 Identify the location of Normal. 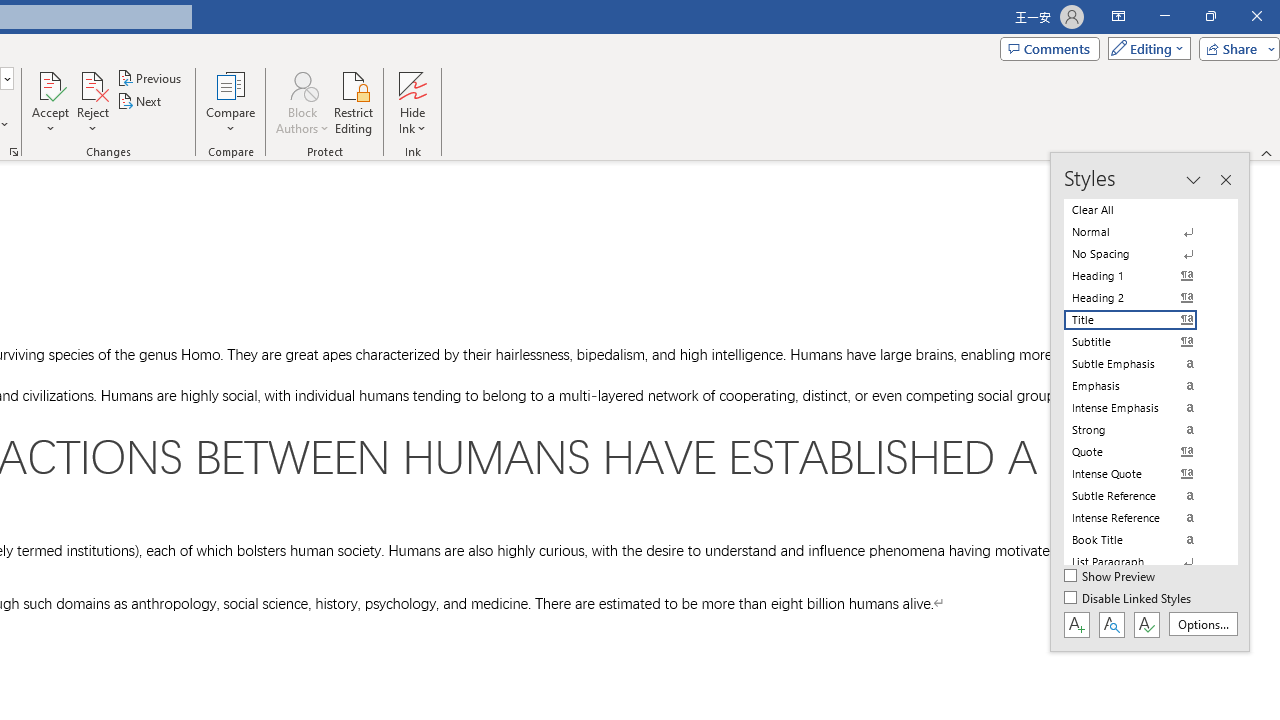
(1142, 232).